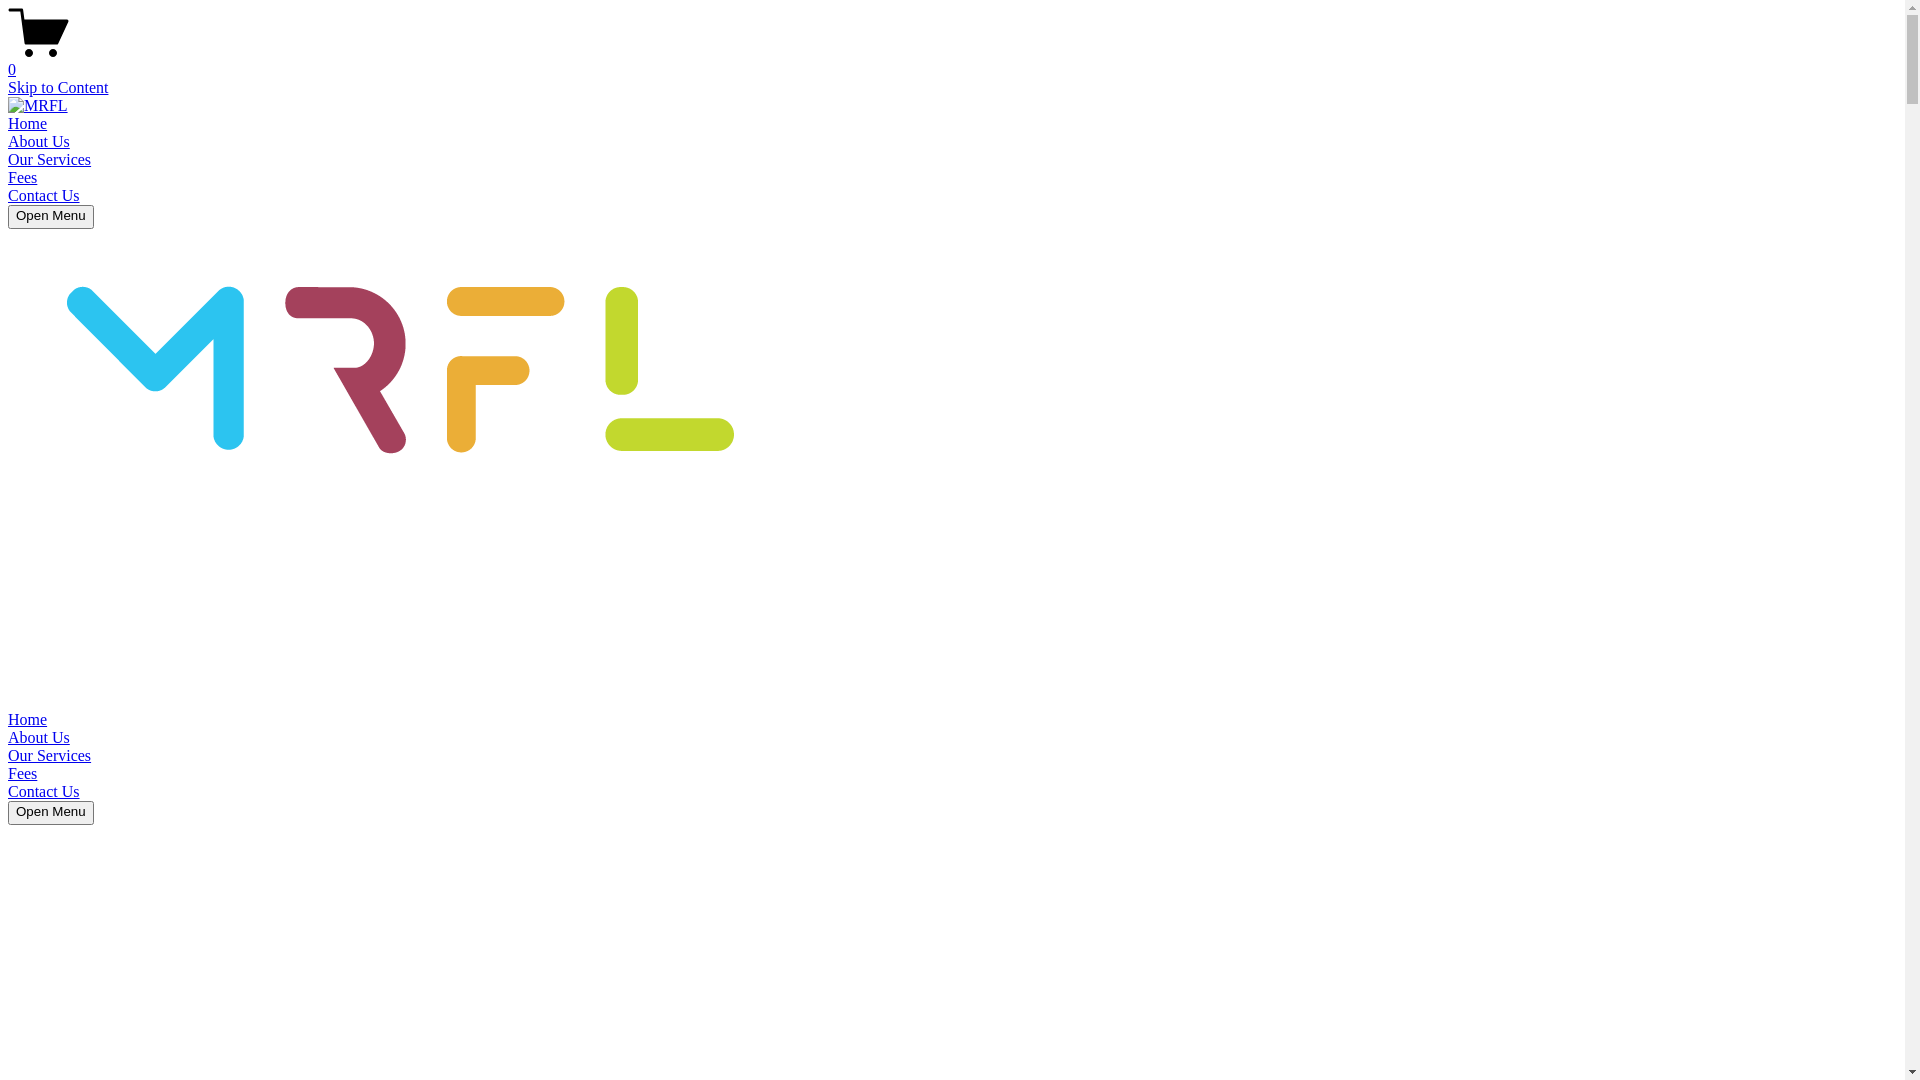 This screenshot has width=1920, height=1080. Describe the element at coordinates (44, 792) in the screenshot. I see `Contact Us` at that location.